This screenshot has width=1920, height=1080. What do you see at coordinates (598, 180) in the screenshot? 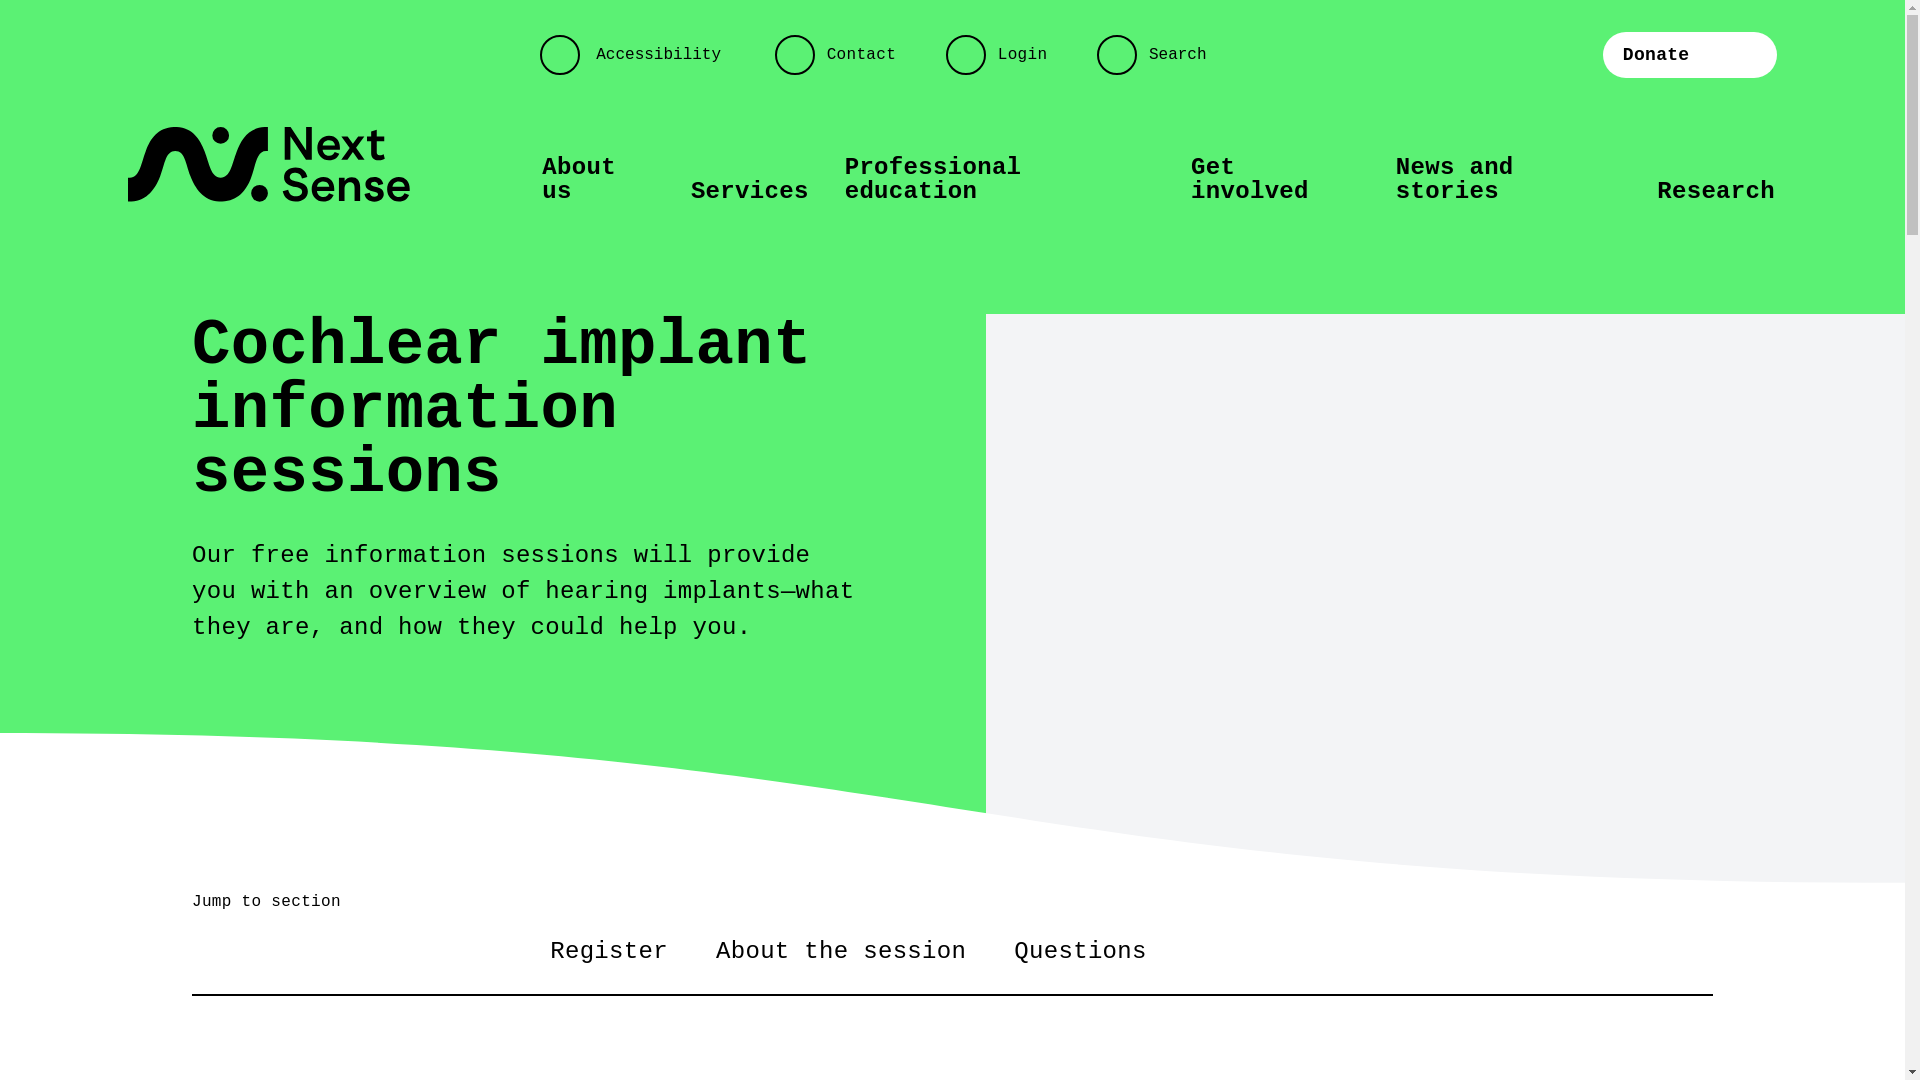
I see `About us` at bounding box center [598, 180].